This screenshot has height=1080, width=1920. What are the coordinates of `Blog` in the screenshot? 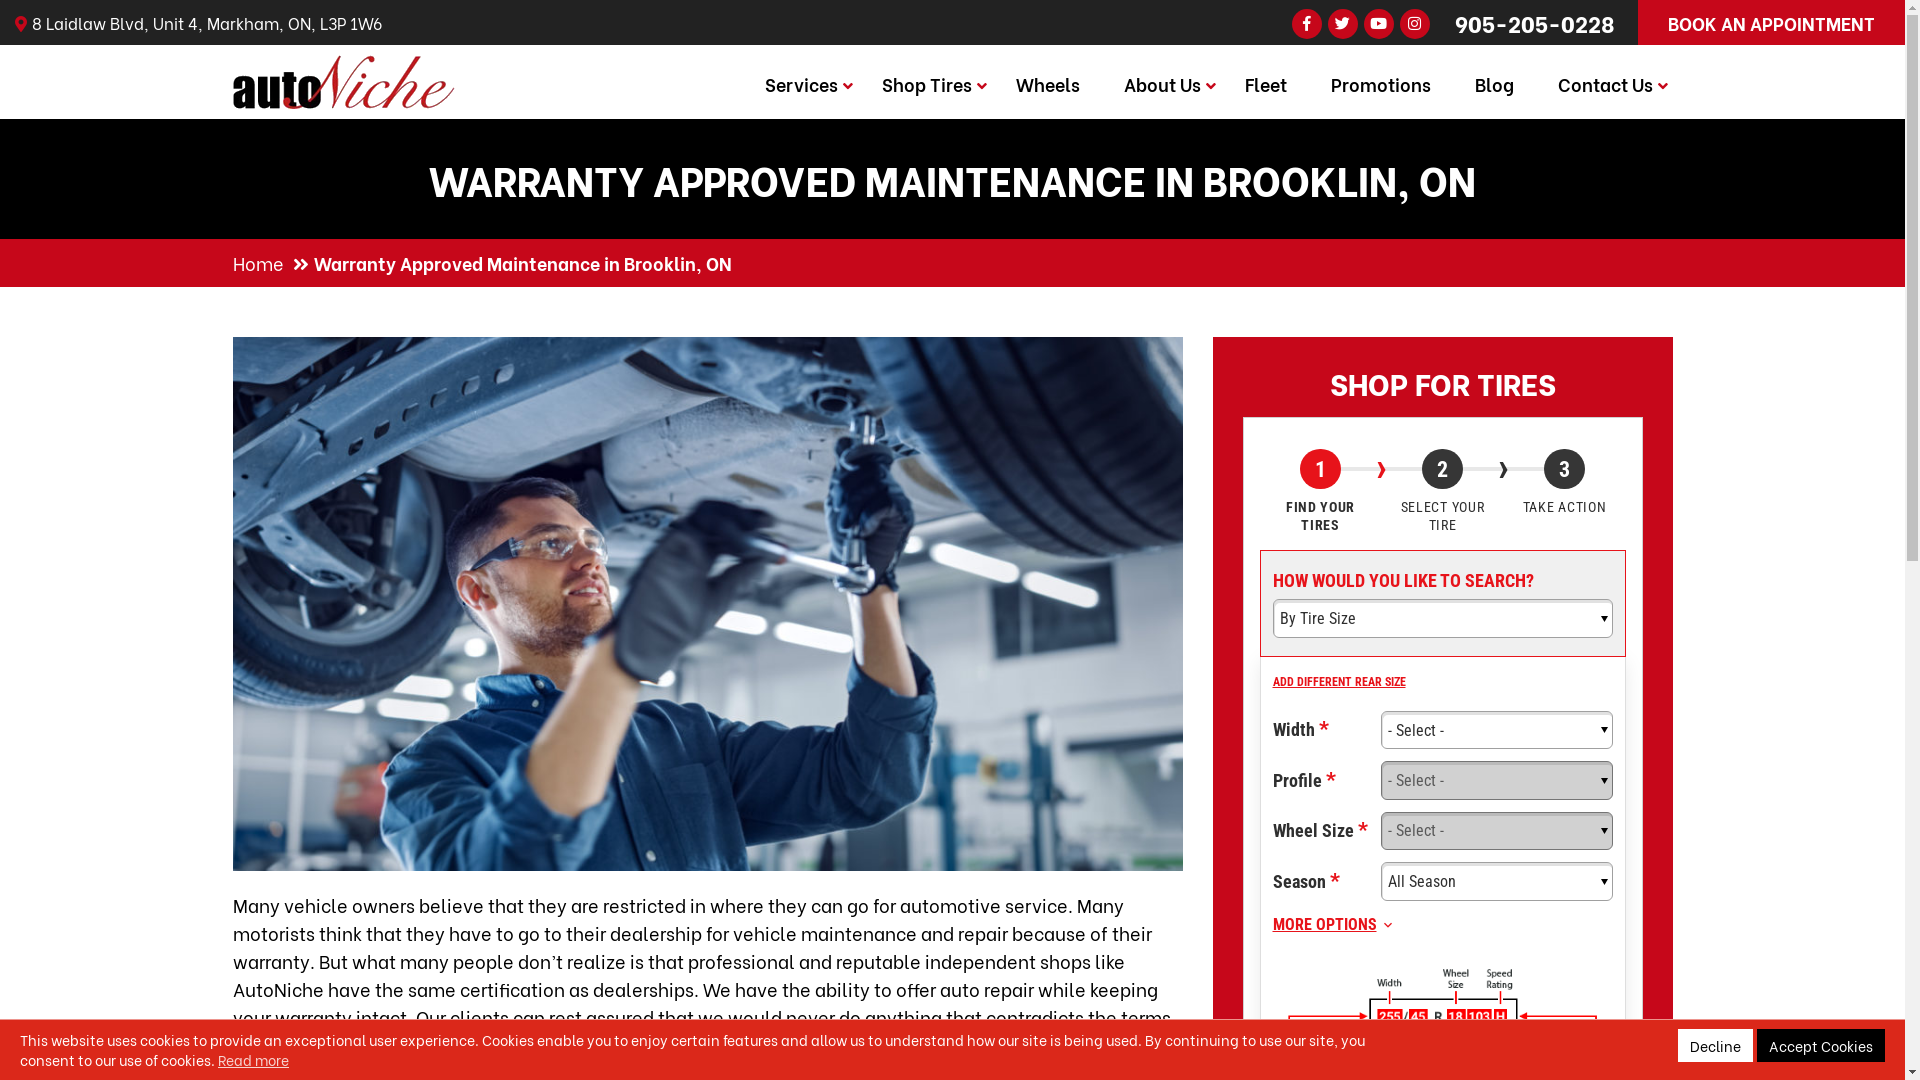 It's located at (1494, 84).